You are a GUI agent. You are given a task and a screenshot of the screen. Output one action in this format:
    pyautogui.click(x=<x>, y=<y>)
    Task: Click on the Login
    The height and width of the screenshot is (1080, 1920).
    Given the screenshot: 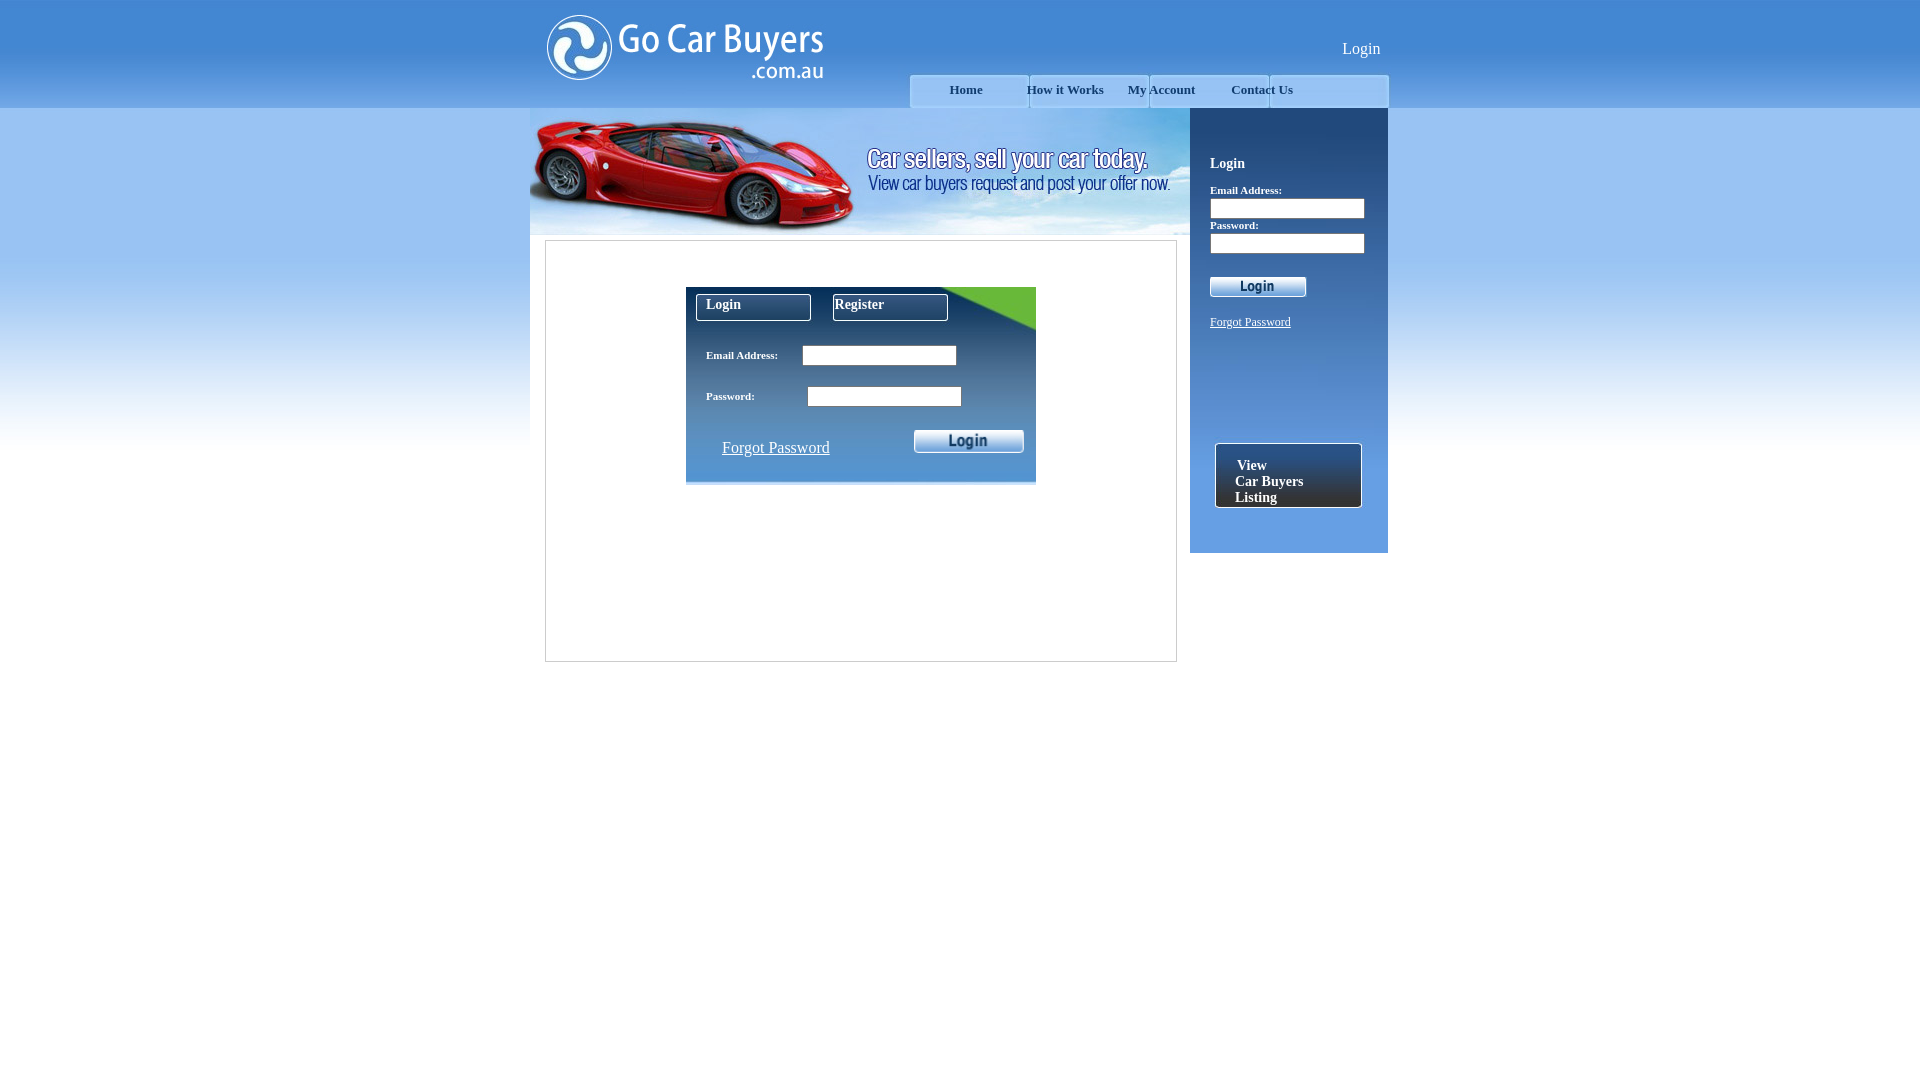 What is the action you would take?
    pyautogui.click(x=1361, y=48)
    